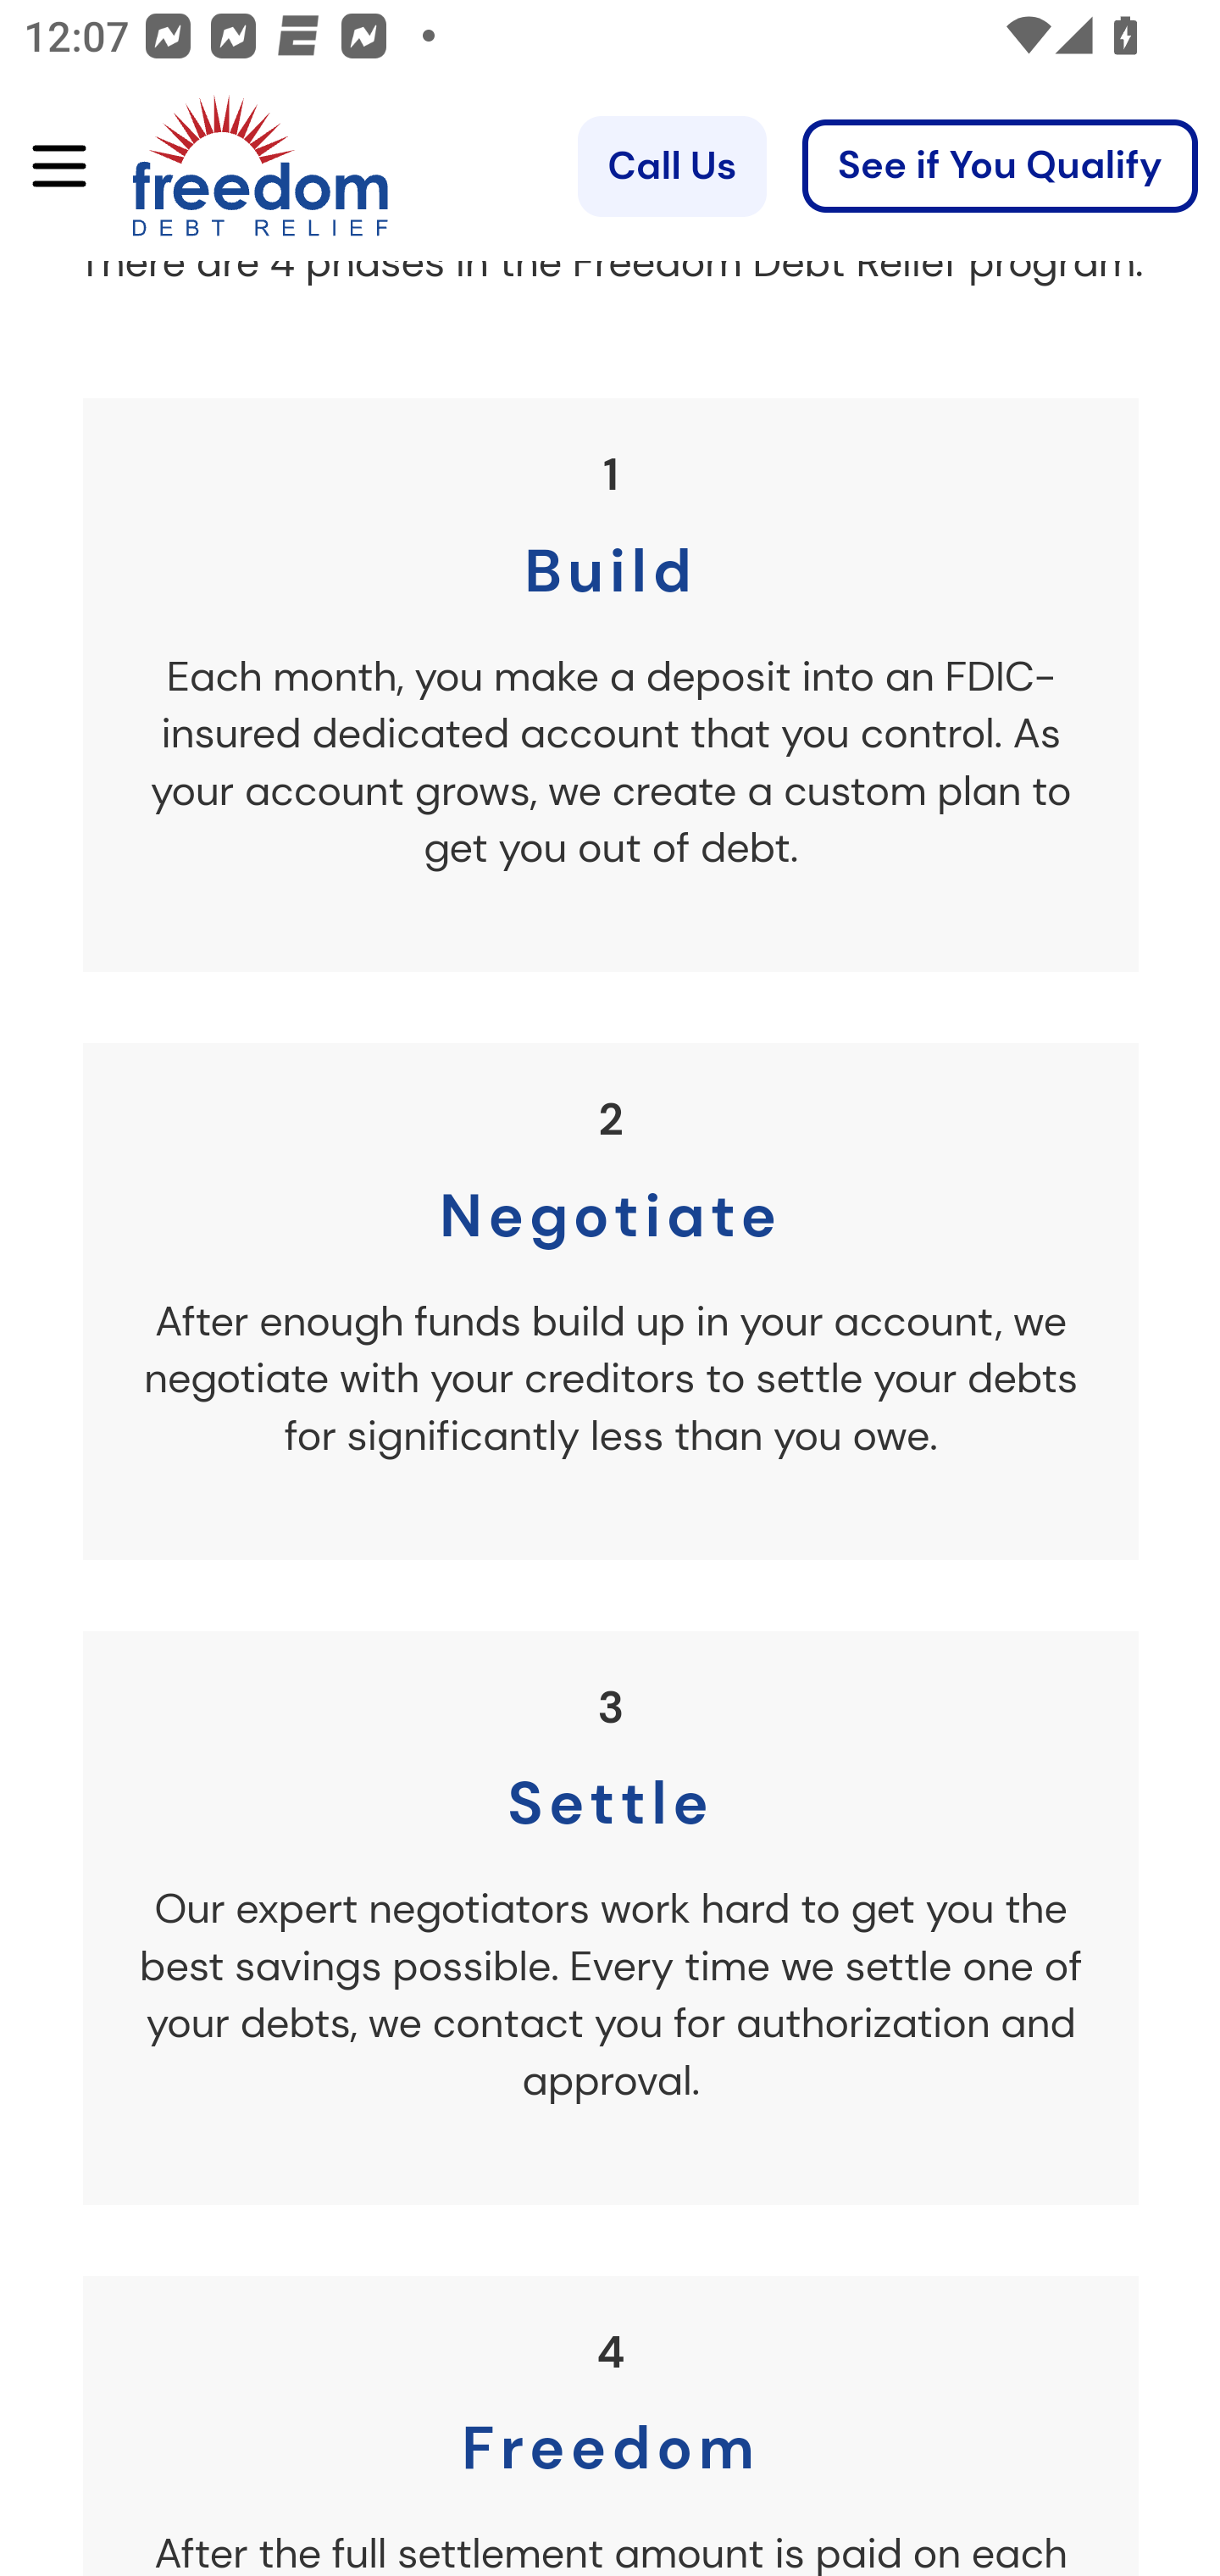  Describe the element at coordinates (213, 167) in the screenshot. I see `Freedom Debt Relief` at that location.